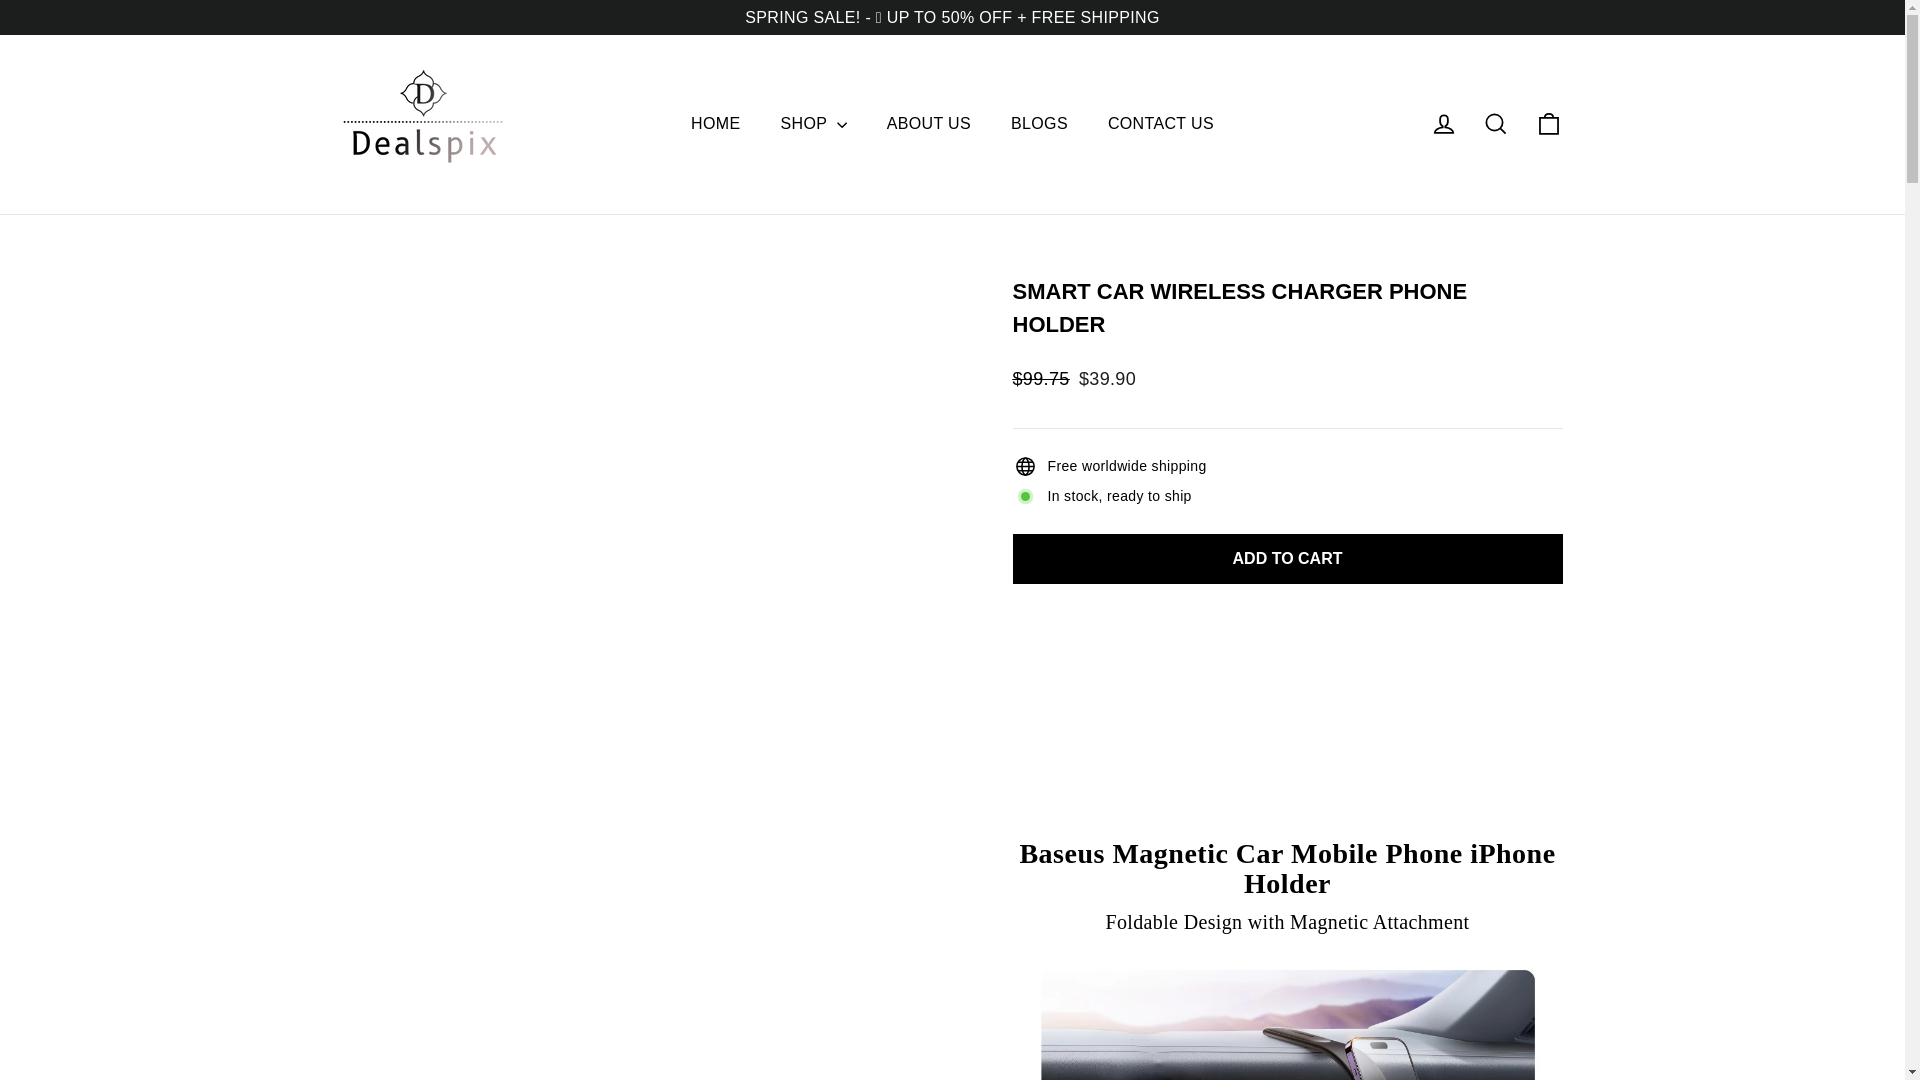  Describe the element at coordinates (928, 123) in the screenshot. I see `ABOUT US` at that location.